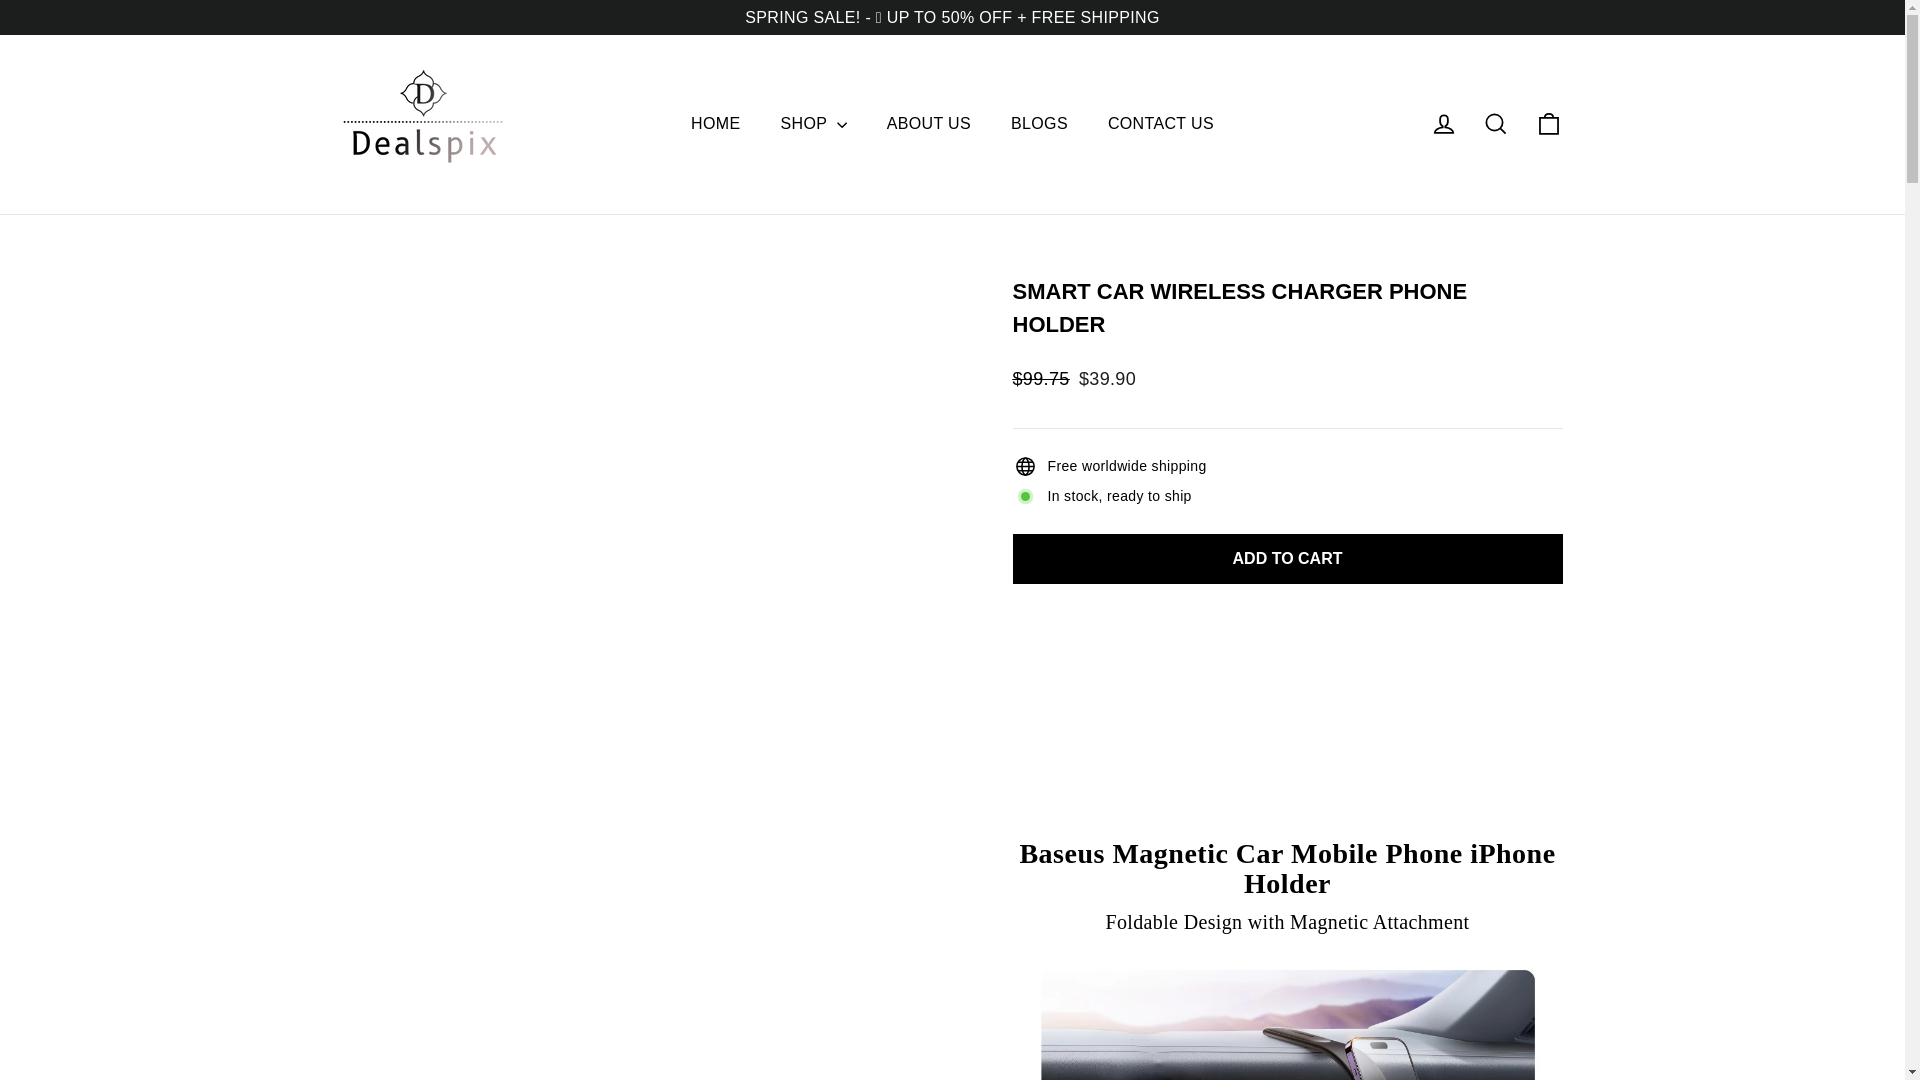  Describe the element at coordinates (928, 123) in the screenshot. I see `ABOUT US` at that location.